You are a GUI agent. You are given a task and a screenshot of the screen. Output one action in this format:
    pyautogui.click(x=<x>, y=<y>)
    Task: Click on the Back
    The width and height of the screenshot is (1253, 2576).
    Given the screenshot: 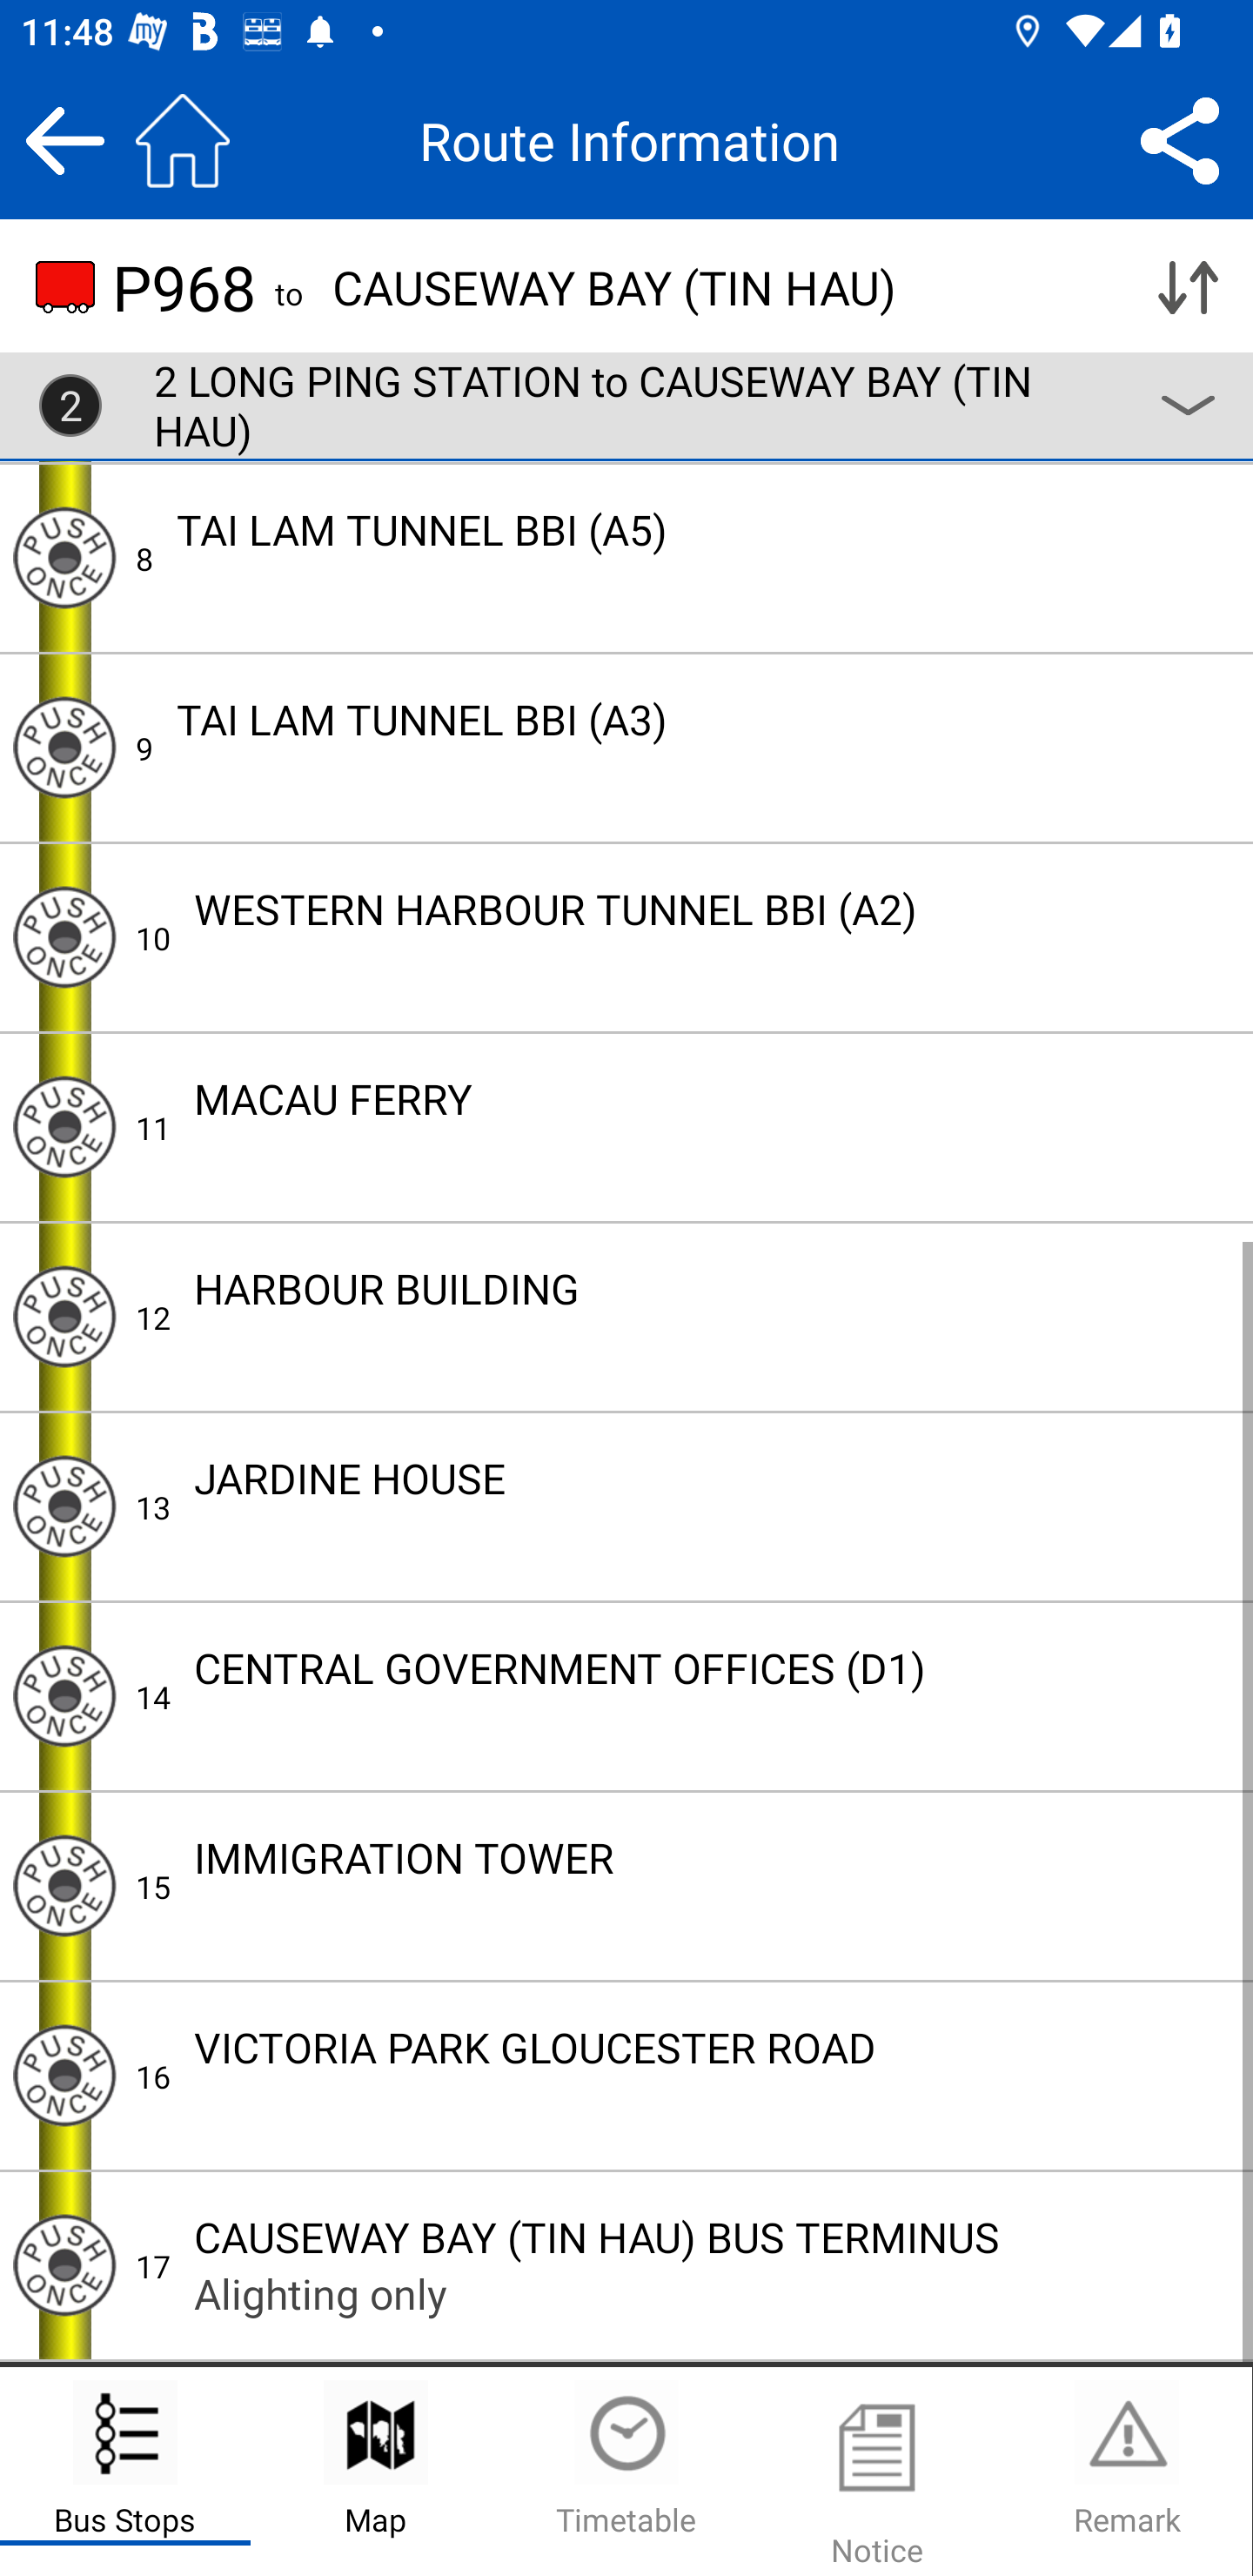 What is the action you would take?
    pyautogui.click(x=64, y=140)
    